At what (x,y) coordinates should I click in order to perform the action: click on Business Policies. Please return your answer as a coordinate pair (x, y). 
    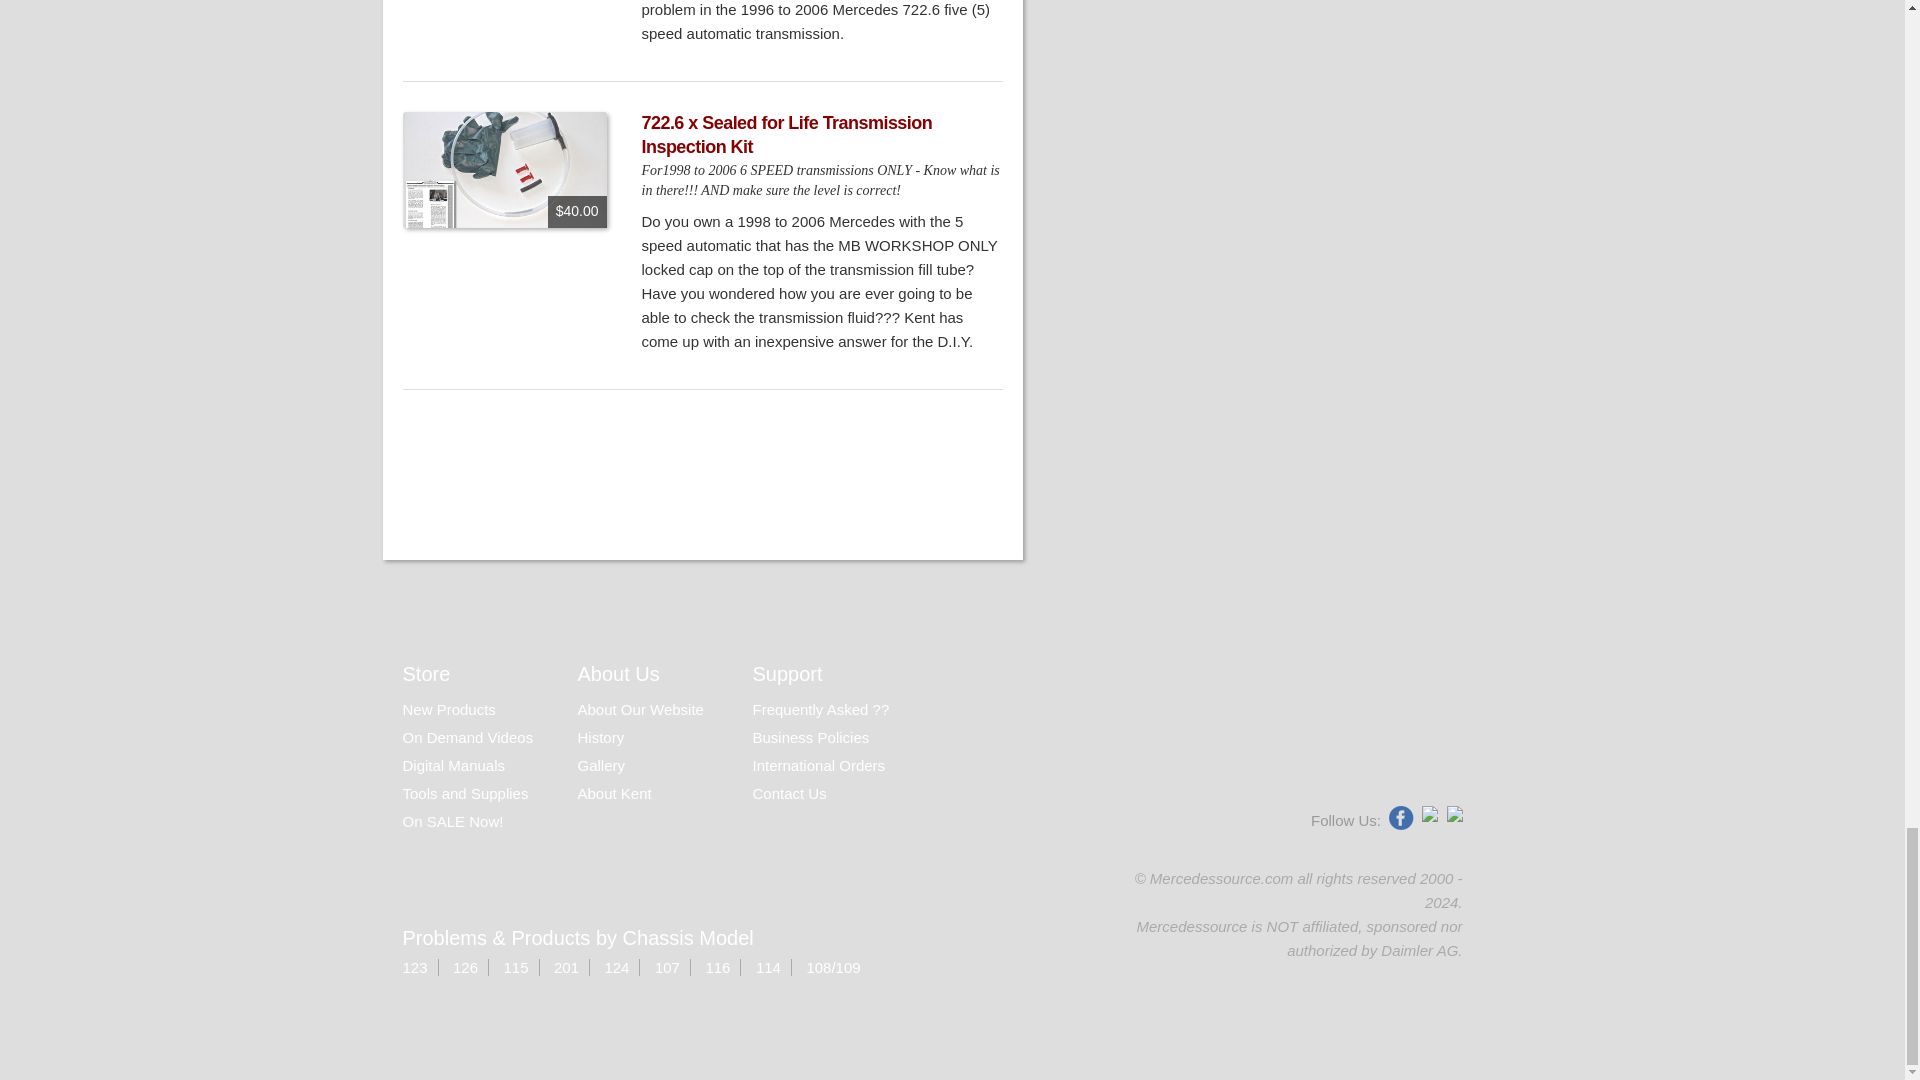
    Looking at the image, I should click on (810, 738).